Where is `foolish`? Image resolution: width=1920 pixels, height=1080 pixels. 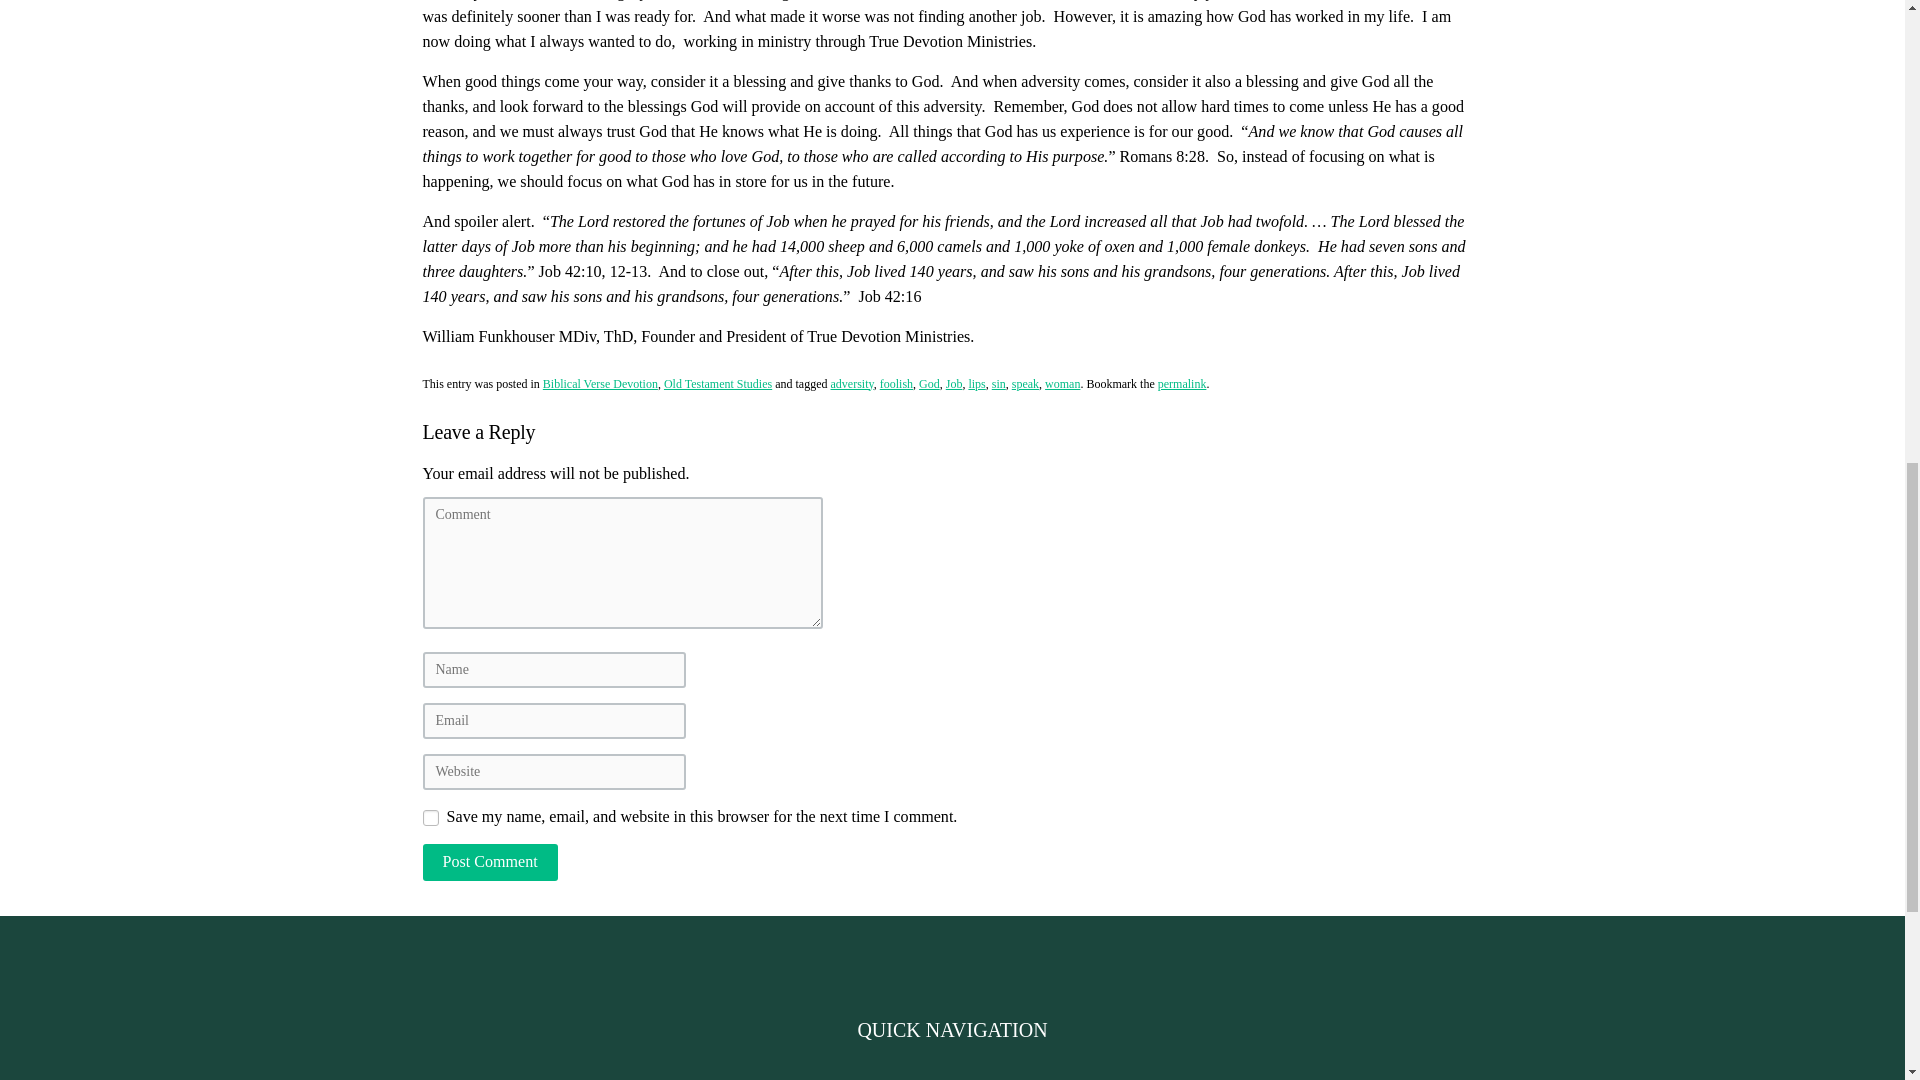
foolish is located at coordinates (896, 383).